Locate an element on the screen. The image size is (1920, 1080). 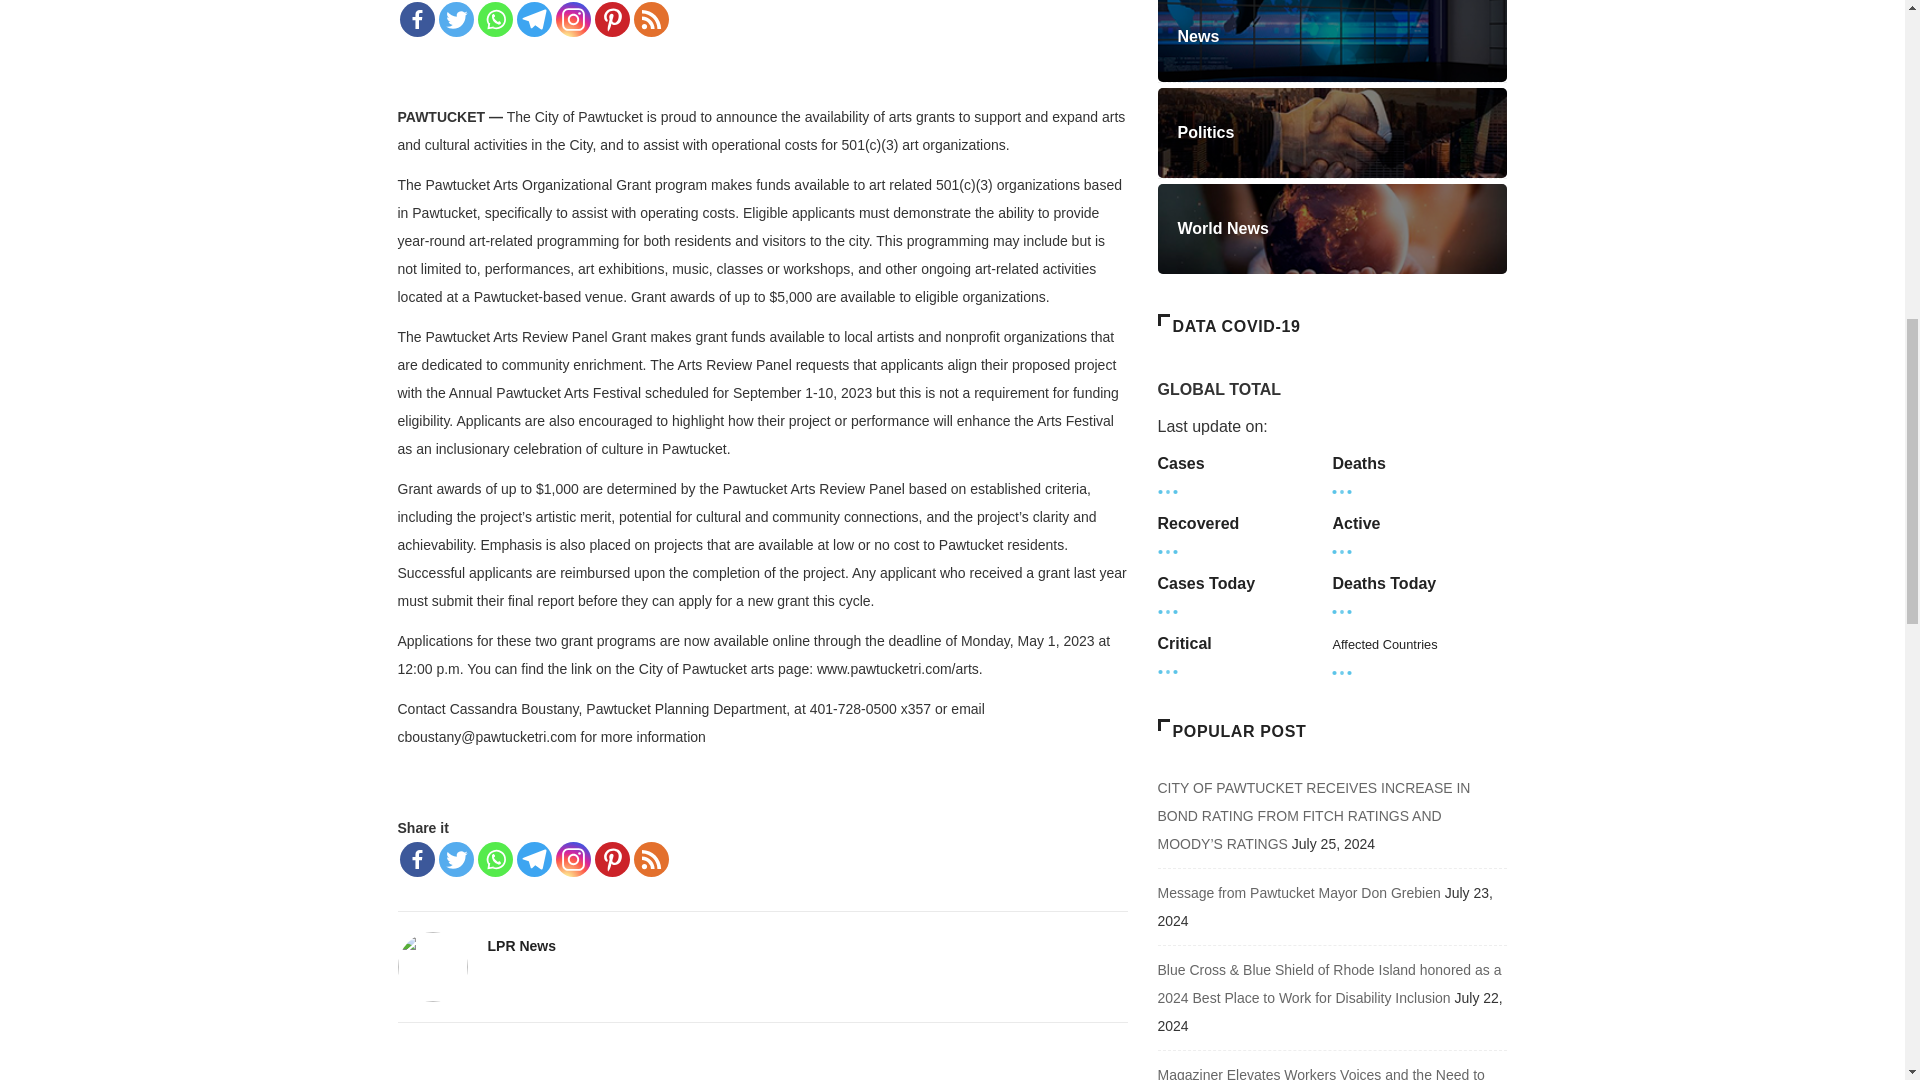
Twitter is located at coordinates (454, 859).